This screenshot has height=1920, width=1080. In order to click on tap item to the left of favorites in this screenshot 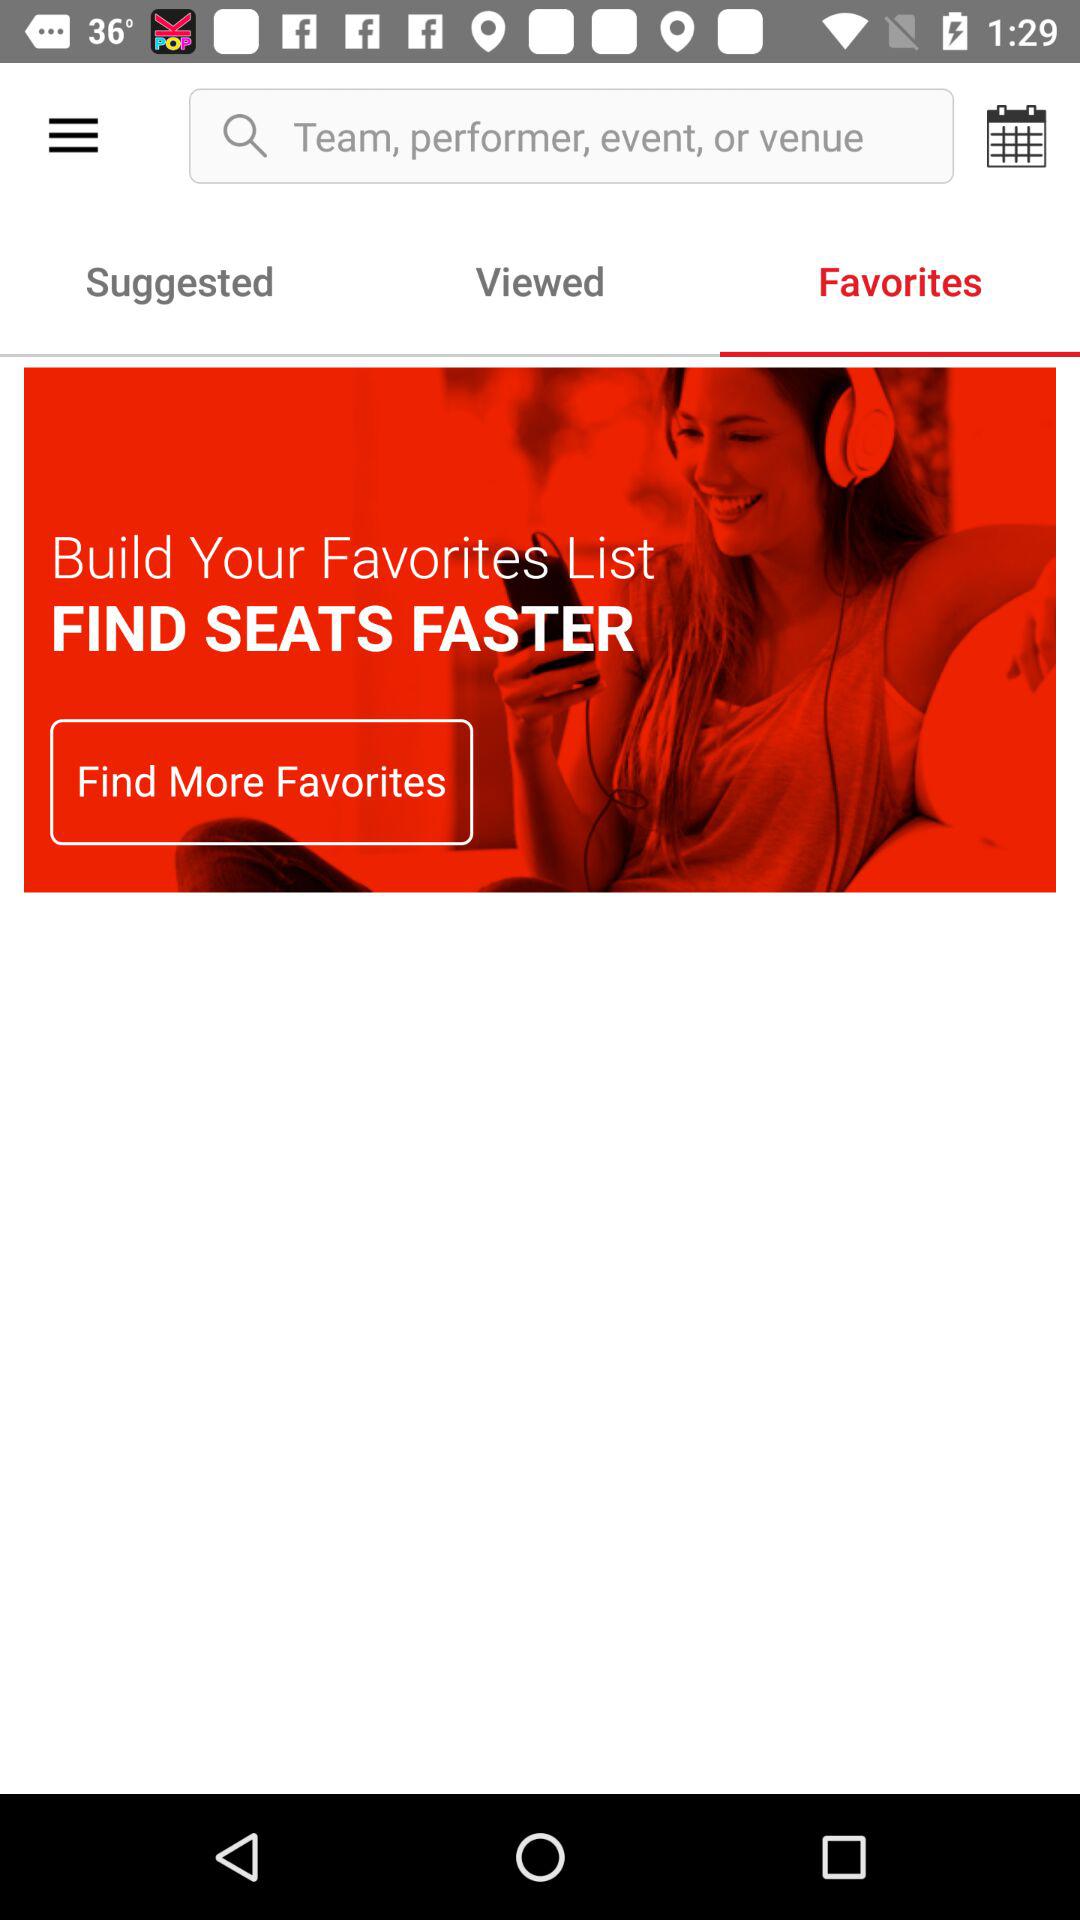, I will do `click(540, 280)`.